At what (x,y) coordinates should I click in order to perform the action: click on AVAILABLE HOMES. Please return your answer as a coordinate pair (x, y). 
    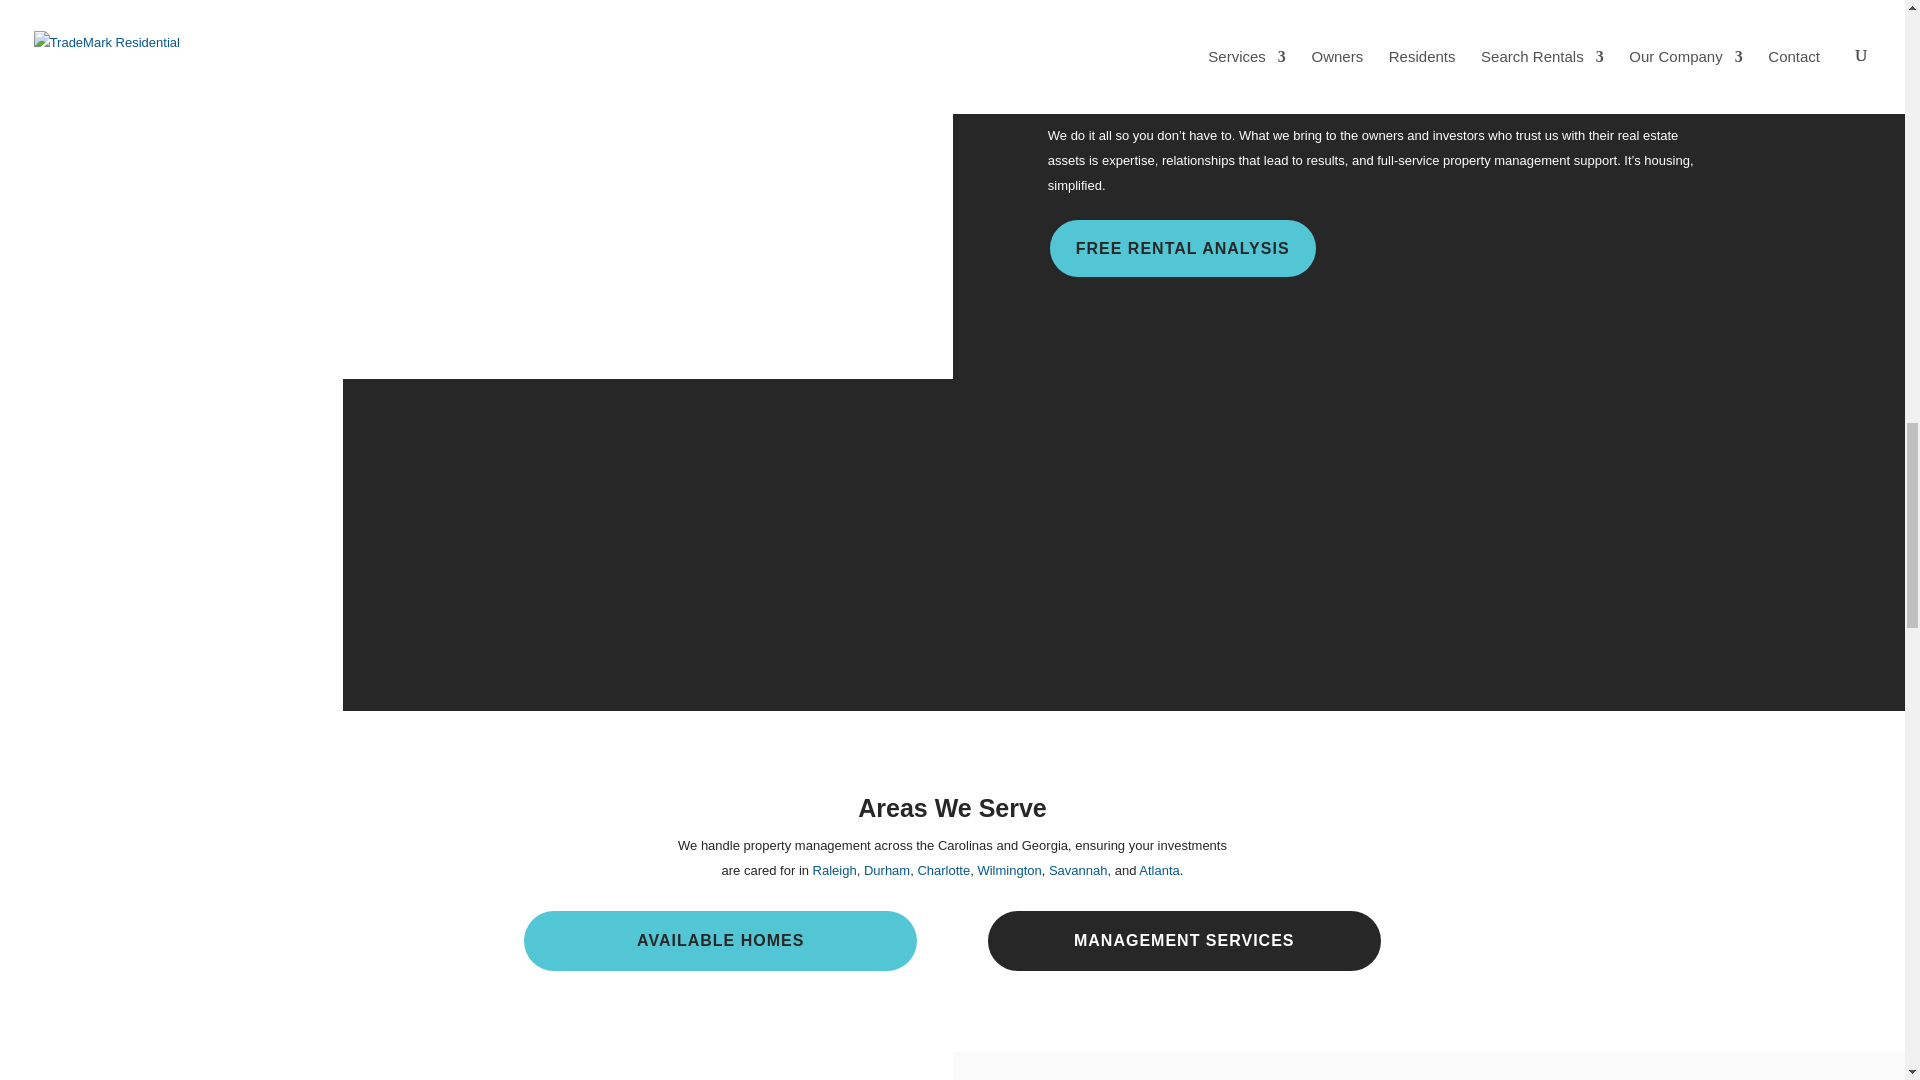
    Looking at the image, I should click on (720, 940).